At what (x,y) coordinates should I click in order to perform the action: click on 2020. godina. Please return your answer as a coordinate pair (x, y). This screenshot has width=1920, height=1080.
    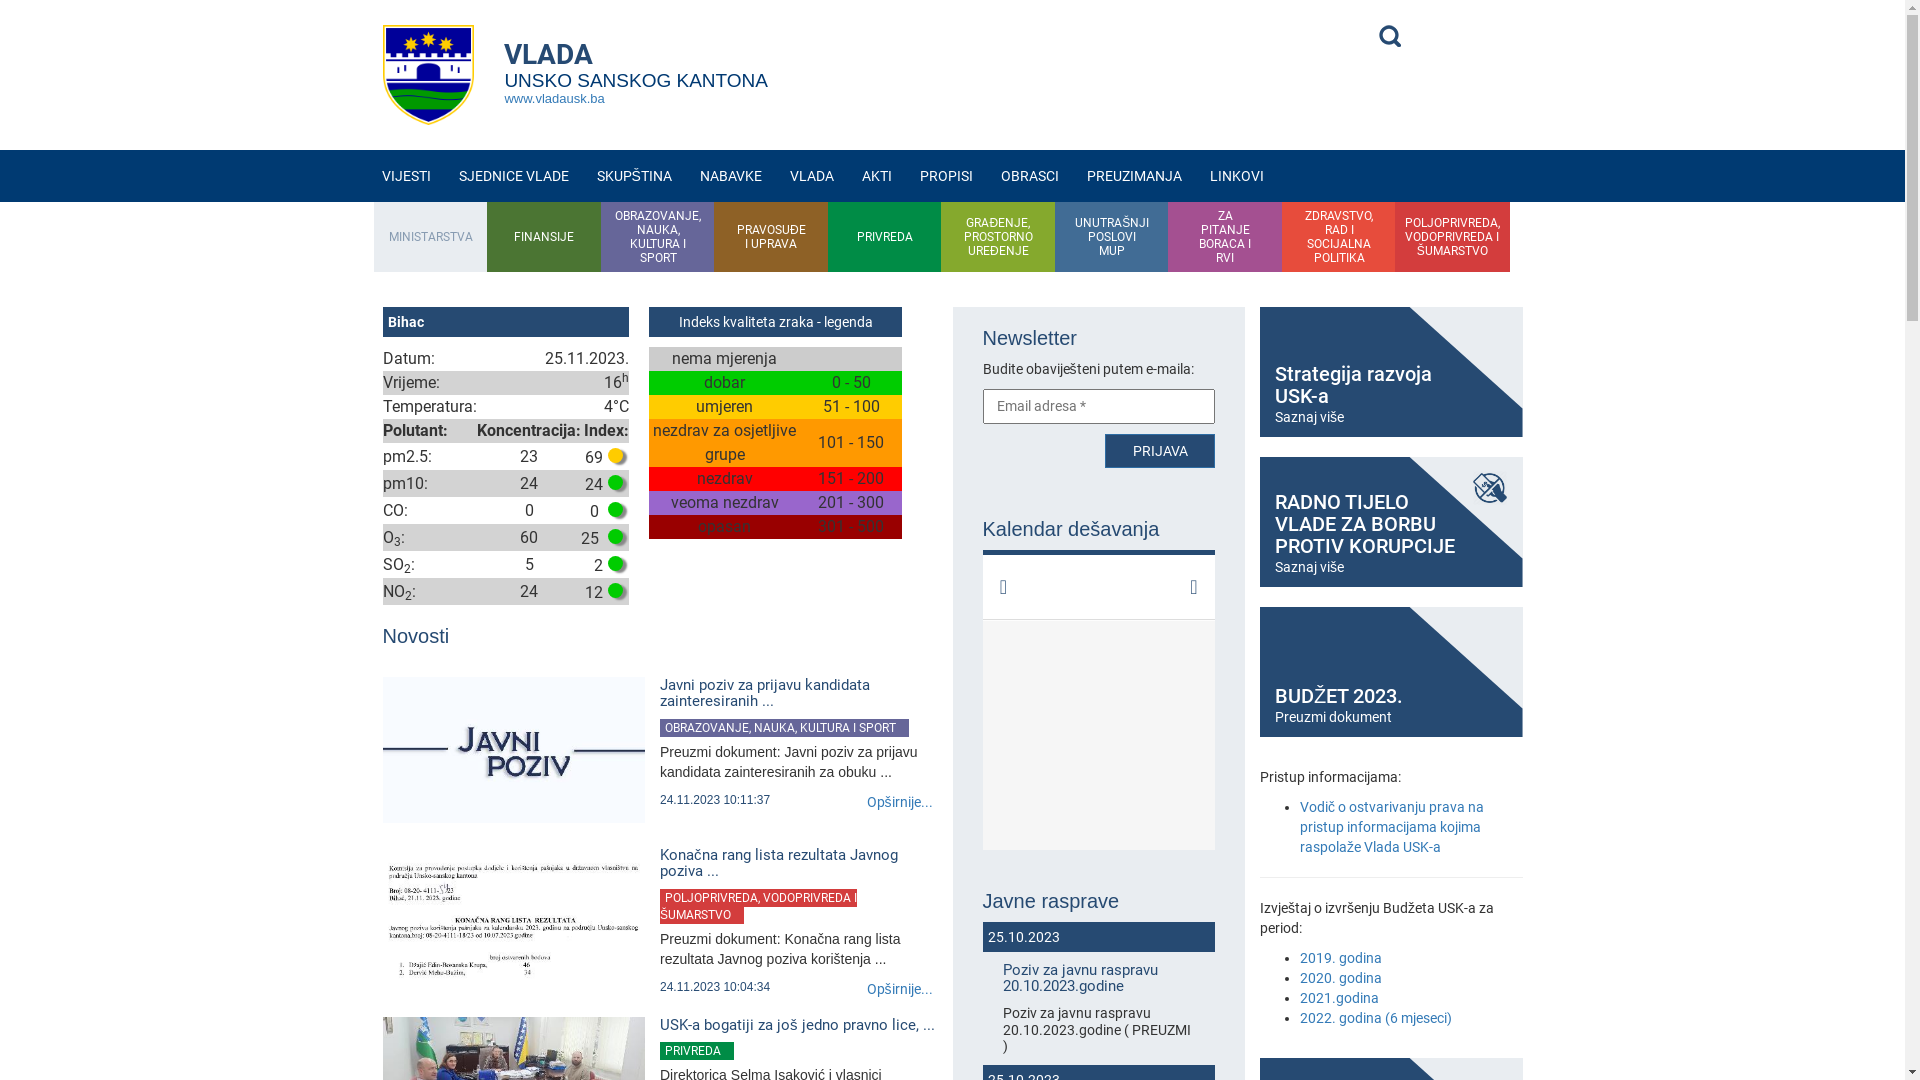
    Looking at the image, I should click on (1341, 978).